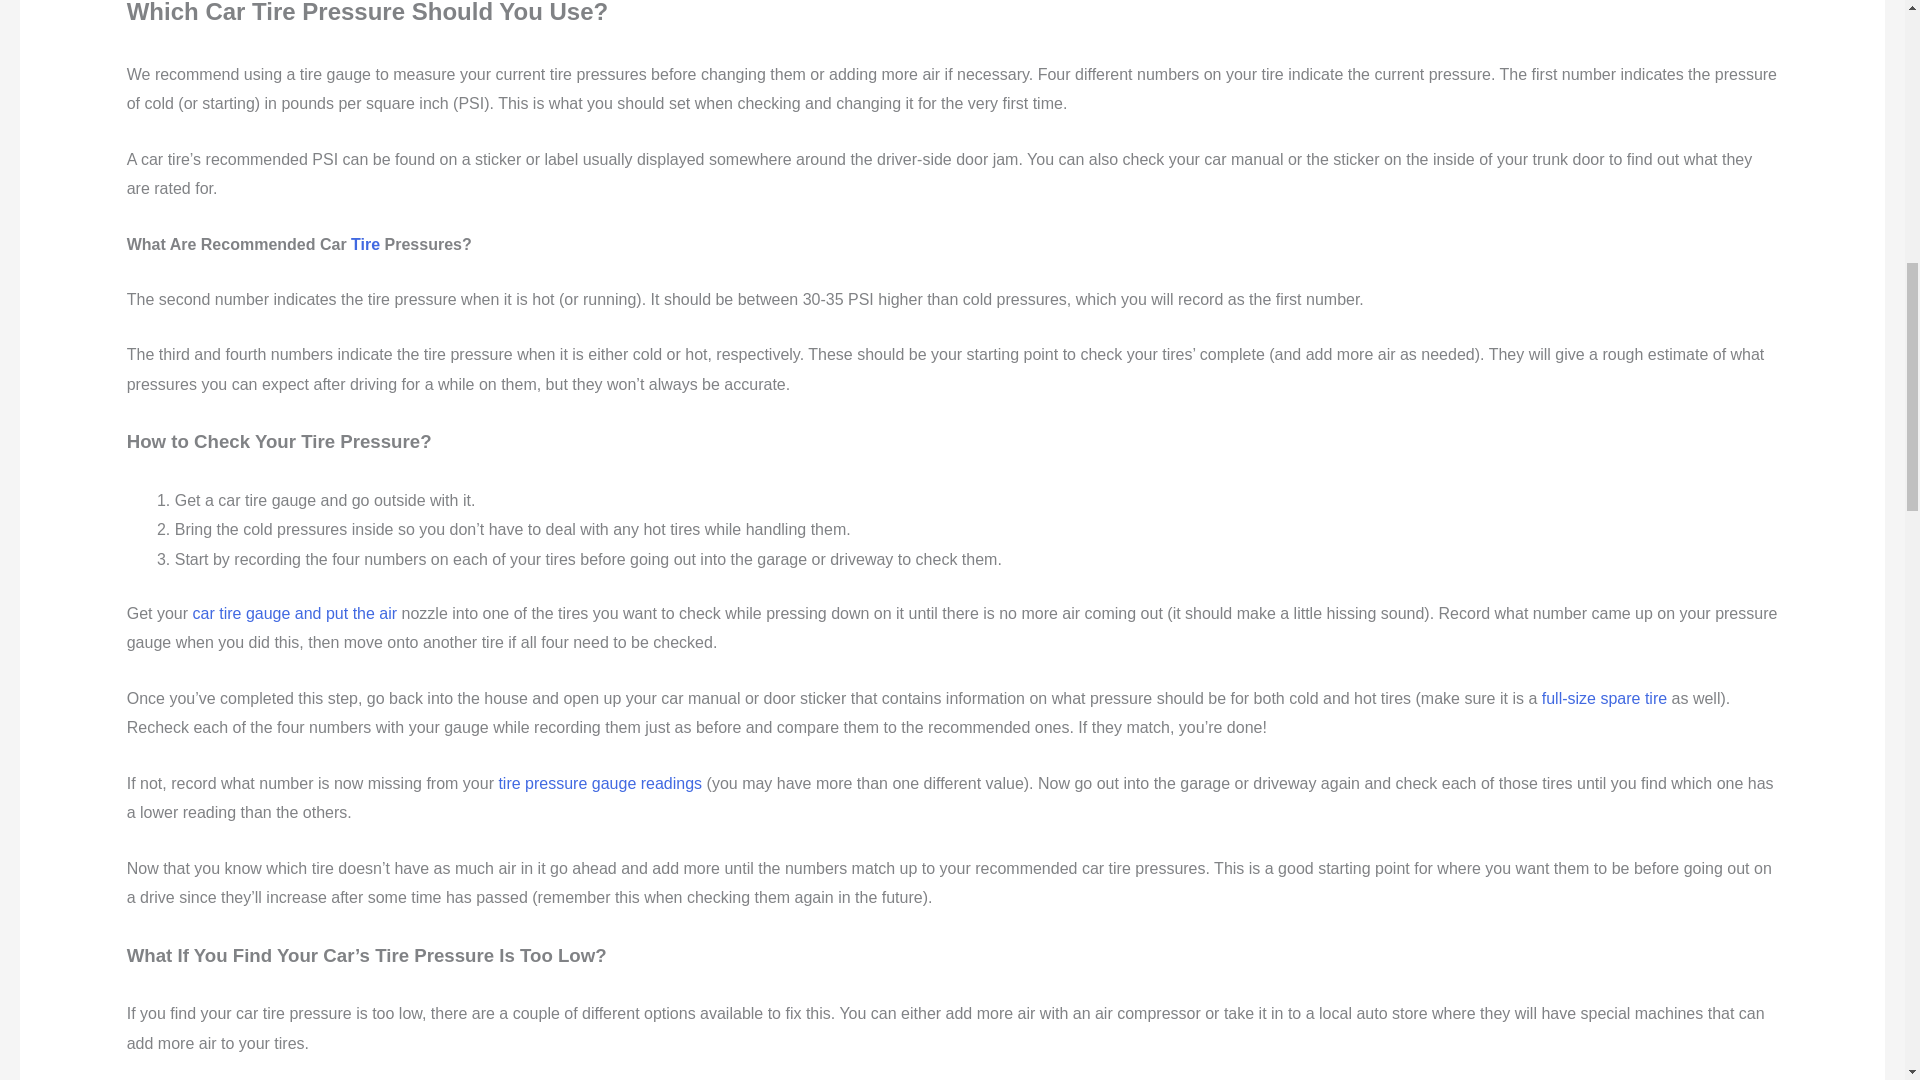 The width and height of the screenshot is (1920, 1080). I want to click on How to Read Tire Size, so click(600, 783).